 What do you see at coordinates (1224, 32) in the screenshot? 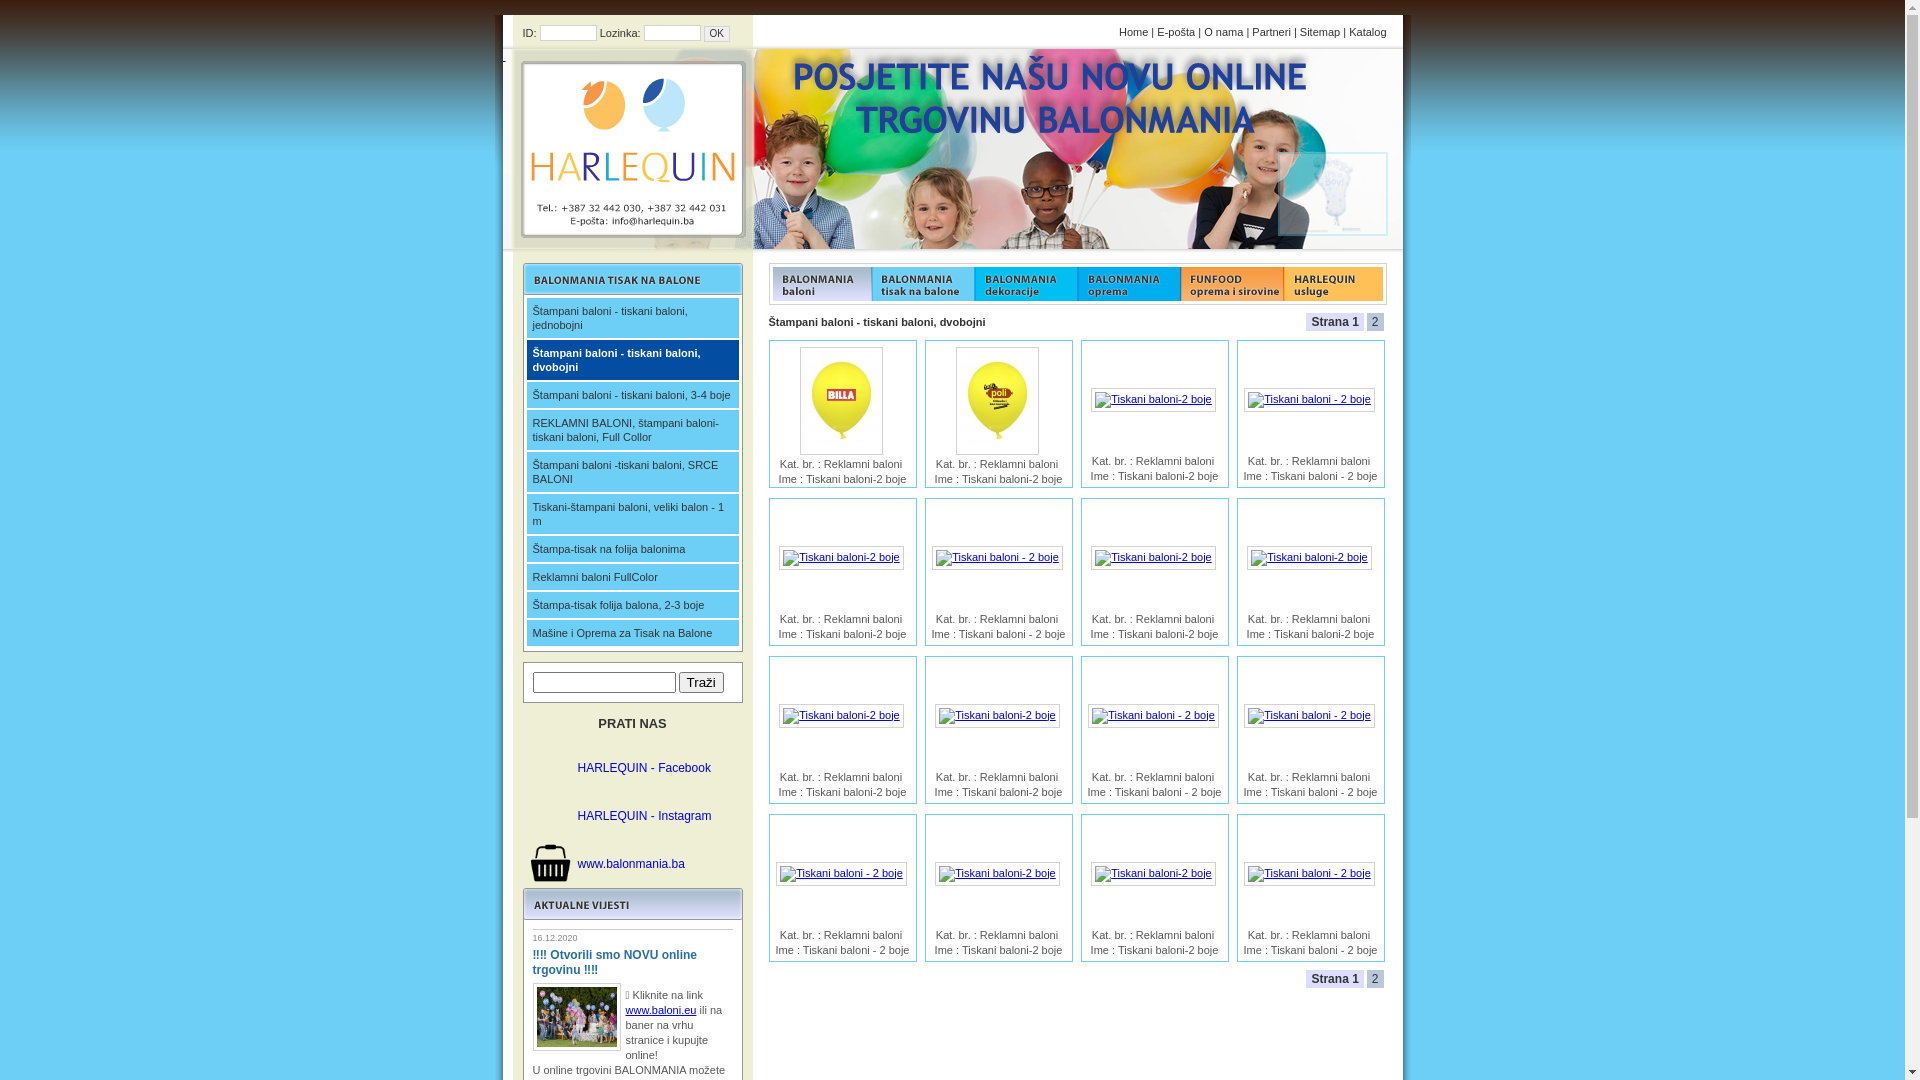
I see `O nama` at bounding box center [1224, 32].